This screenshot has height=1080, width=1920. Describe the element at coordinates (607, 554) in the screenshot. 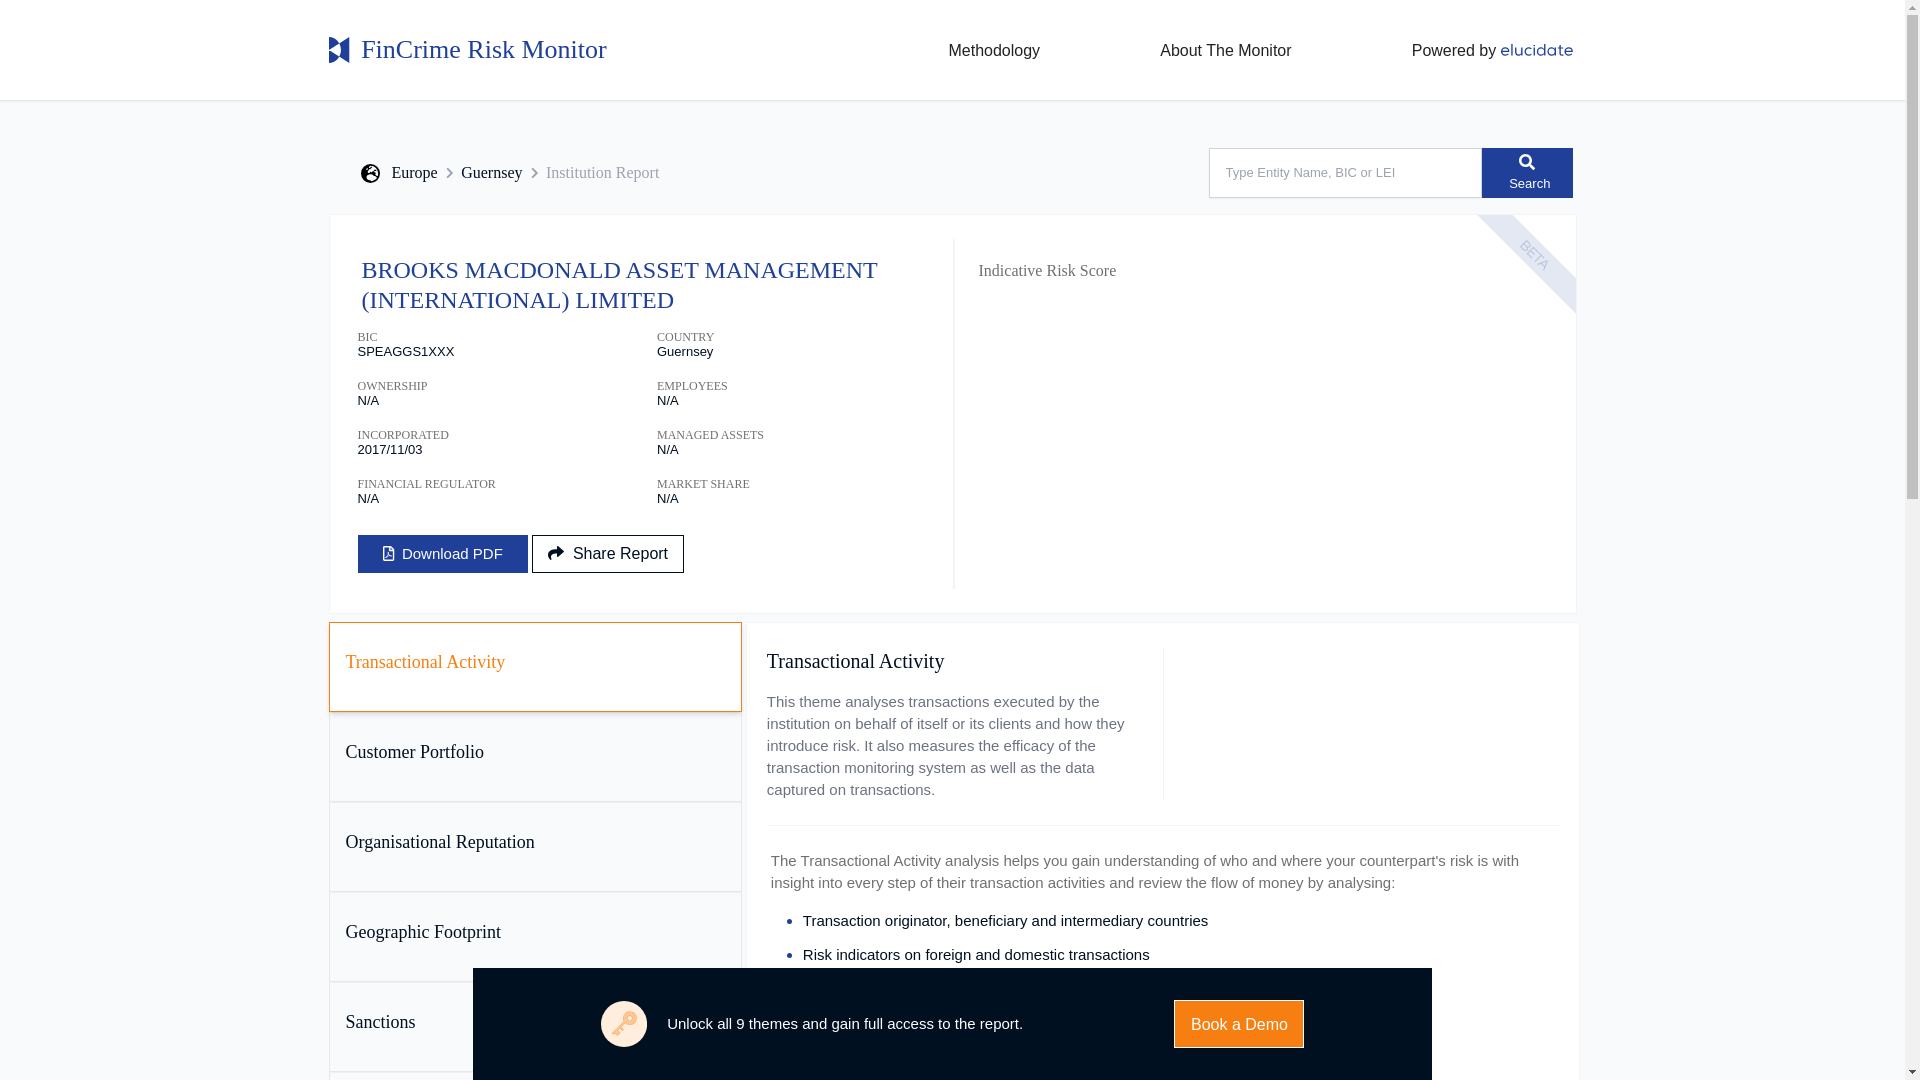

I see `Share Report` at that location.